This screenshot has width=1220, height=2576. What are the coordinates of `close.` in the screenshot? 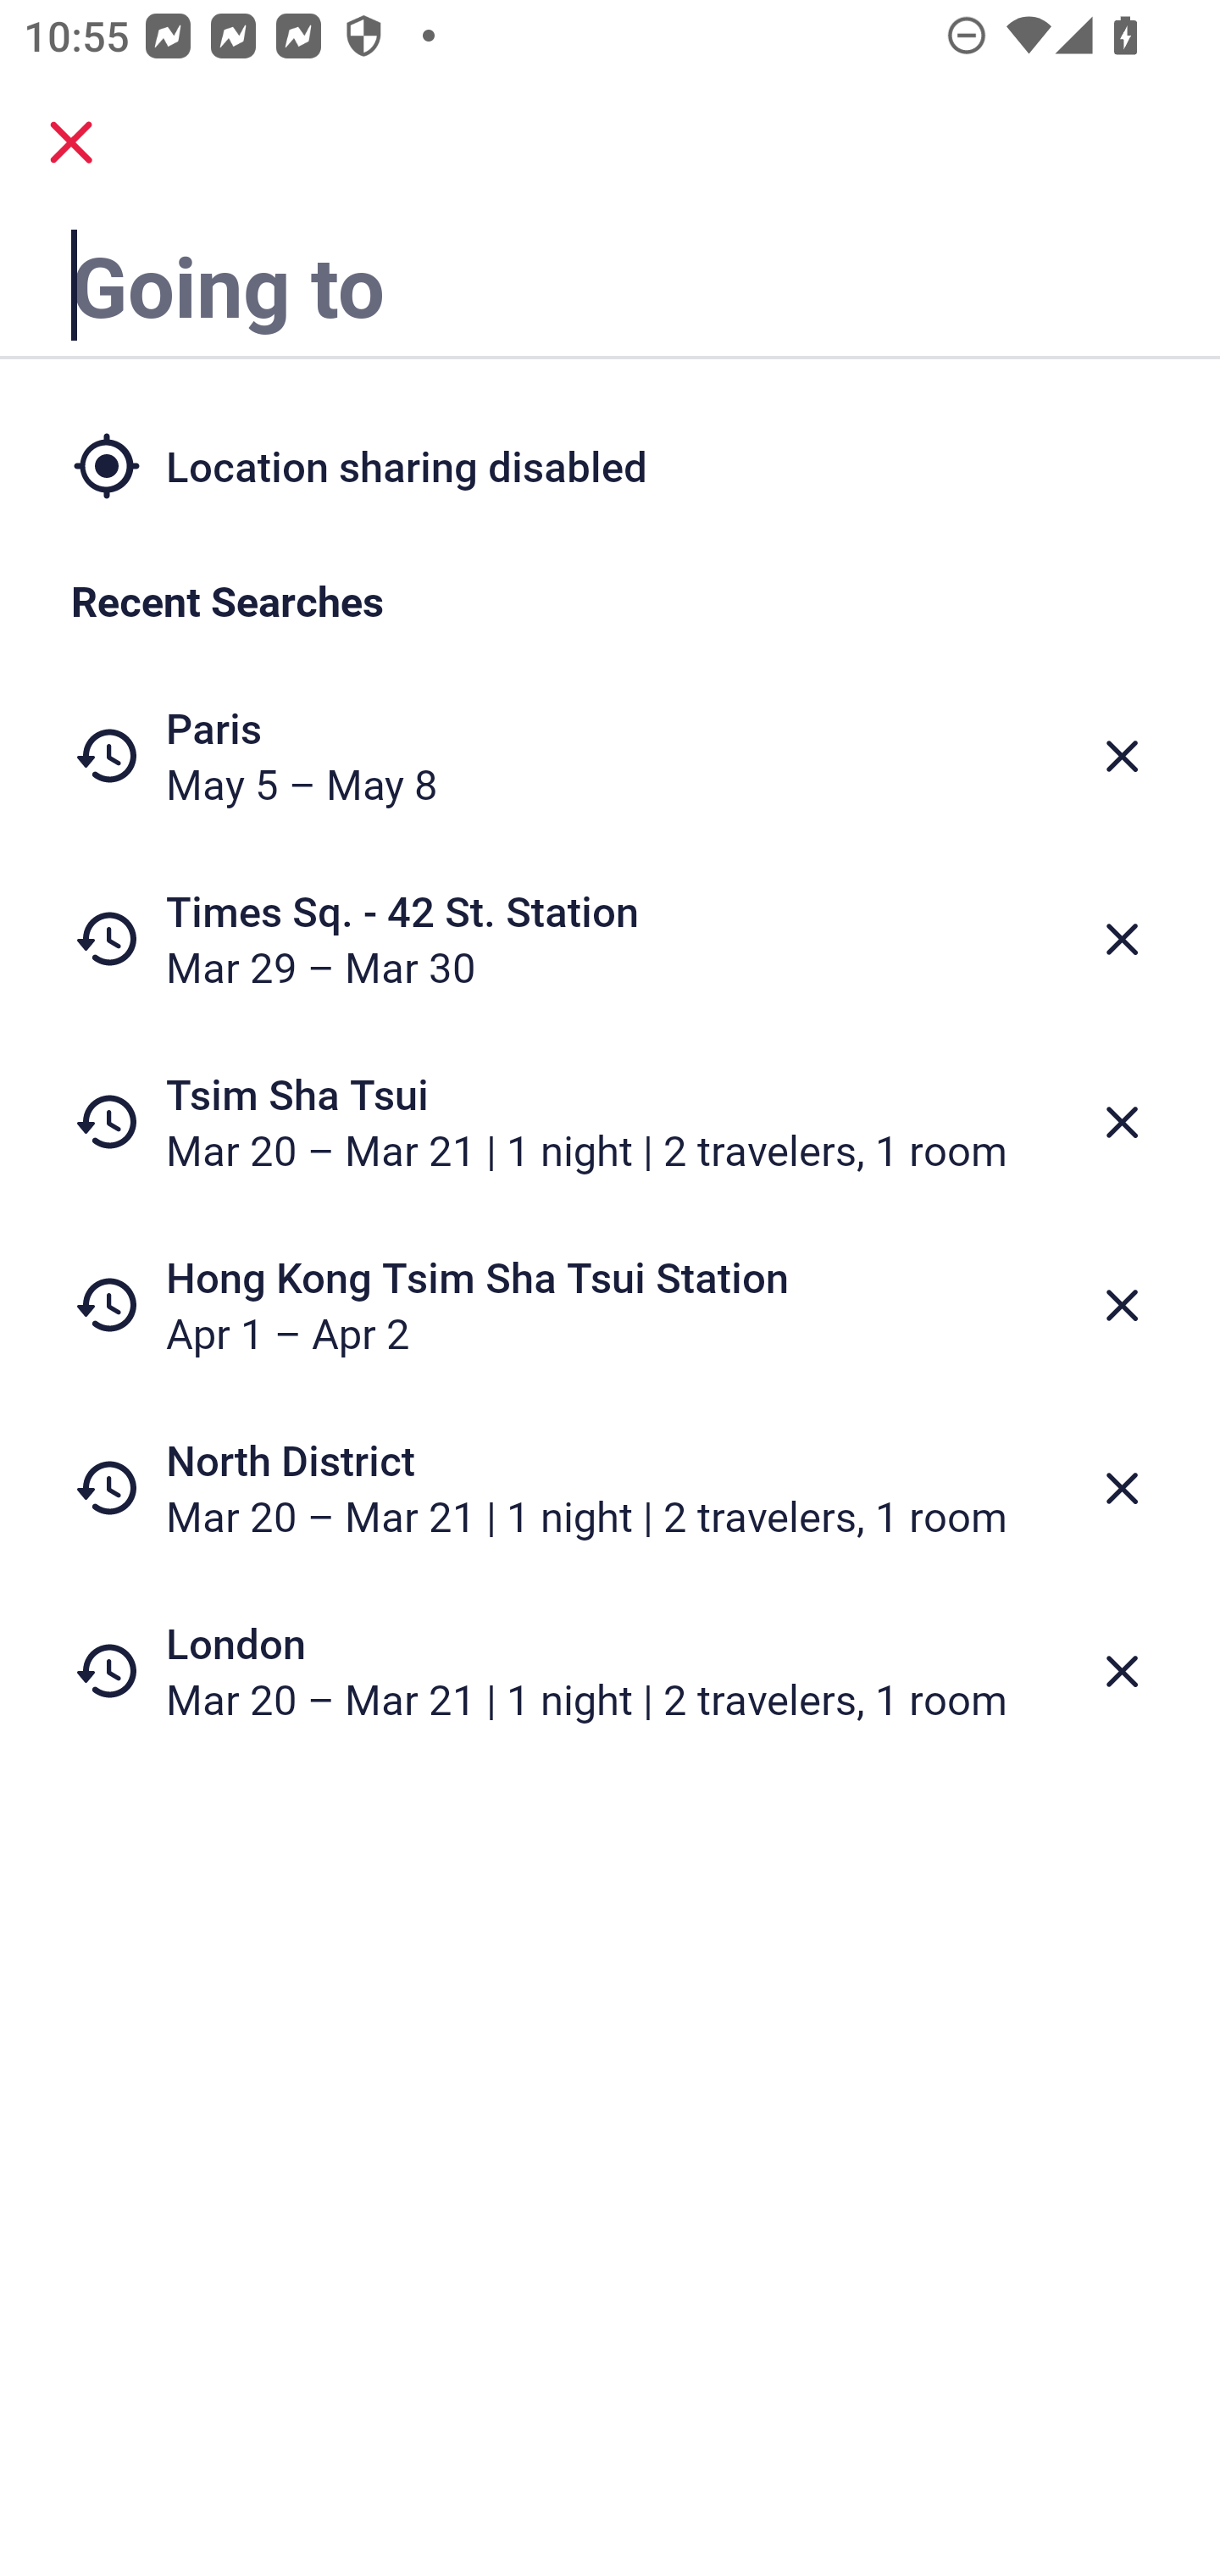 It's located at (71, 142).